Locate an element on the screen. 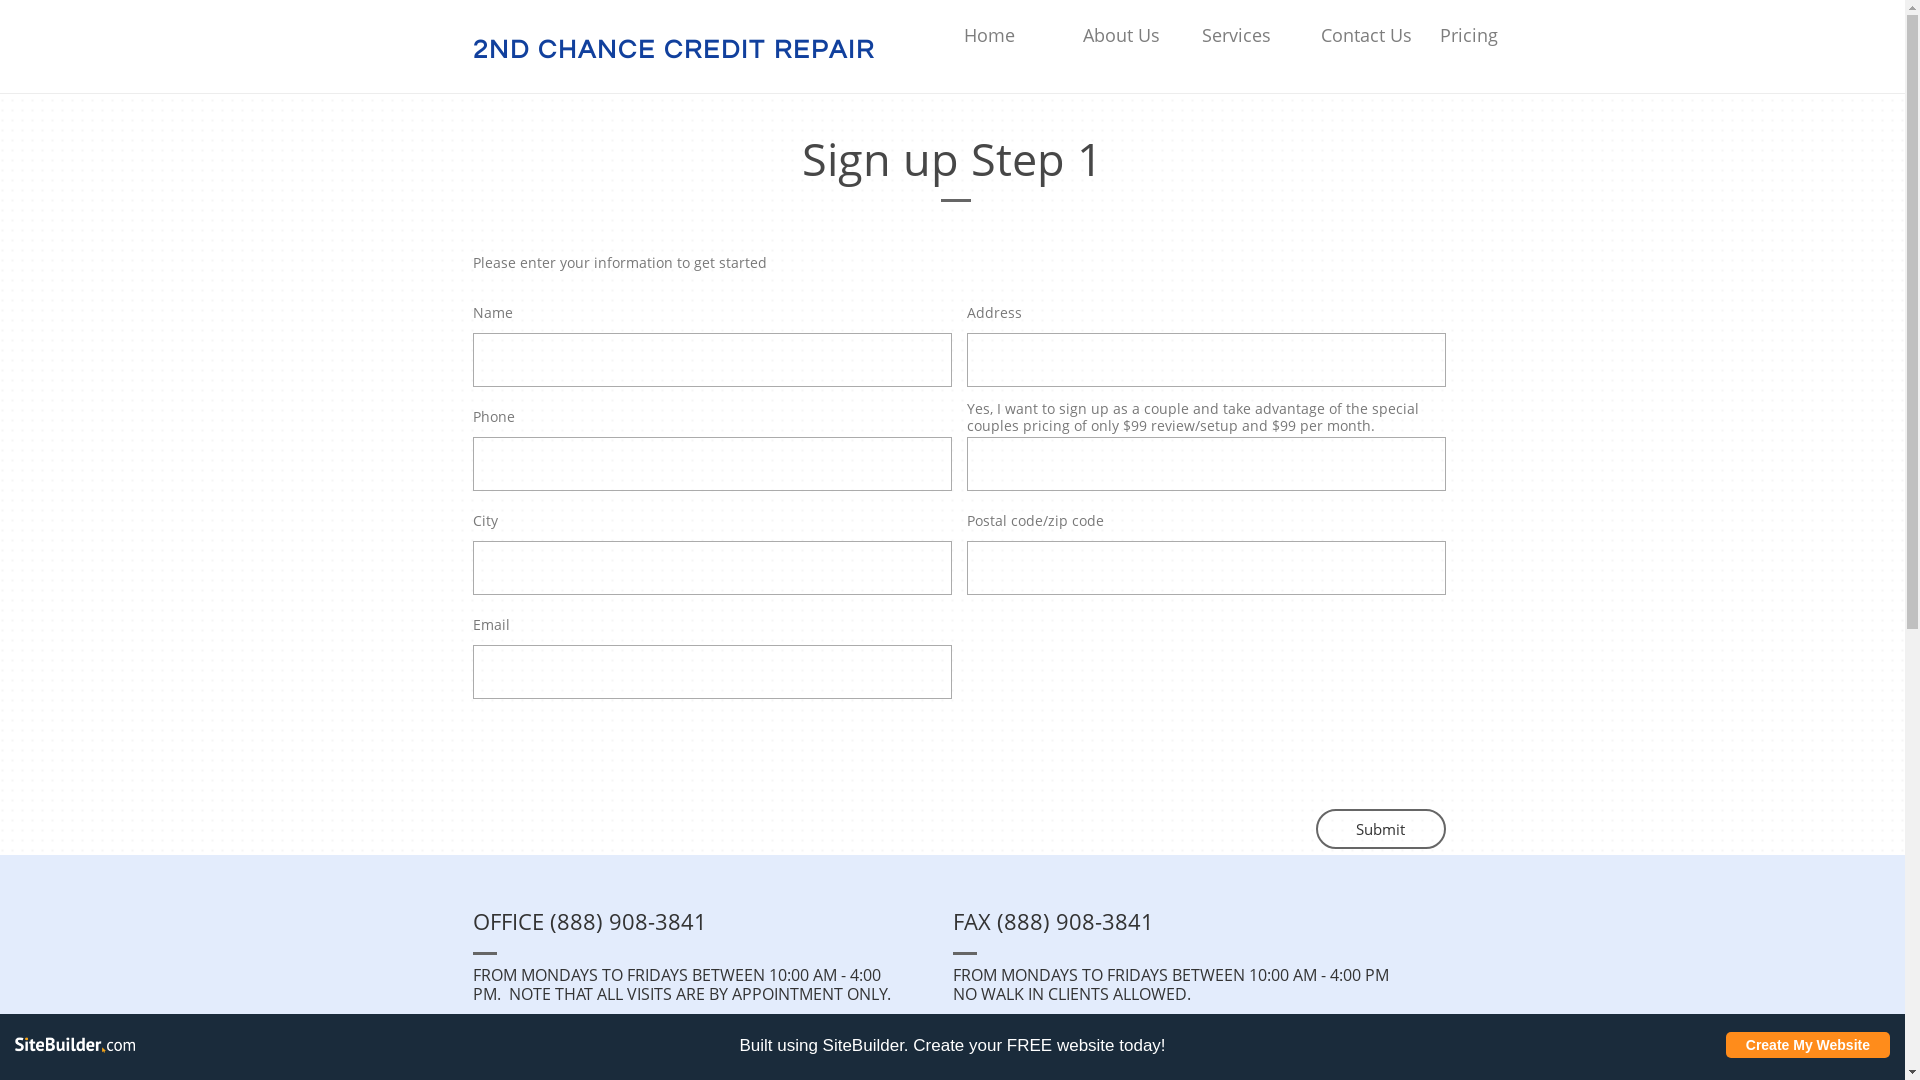  Home is located at coordinates (1018, 36).